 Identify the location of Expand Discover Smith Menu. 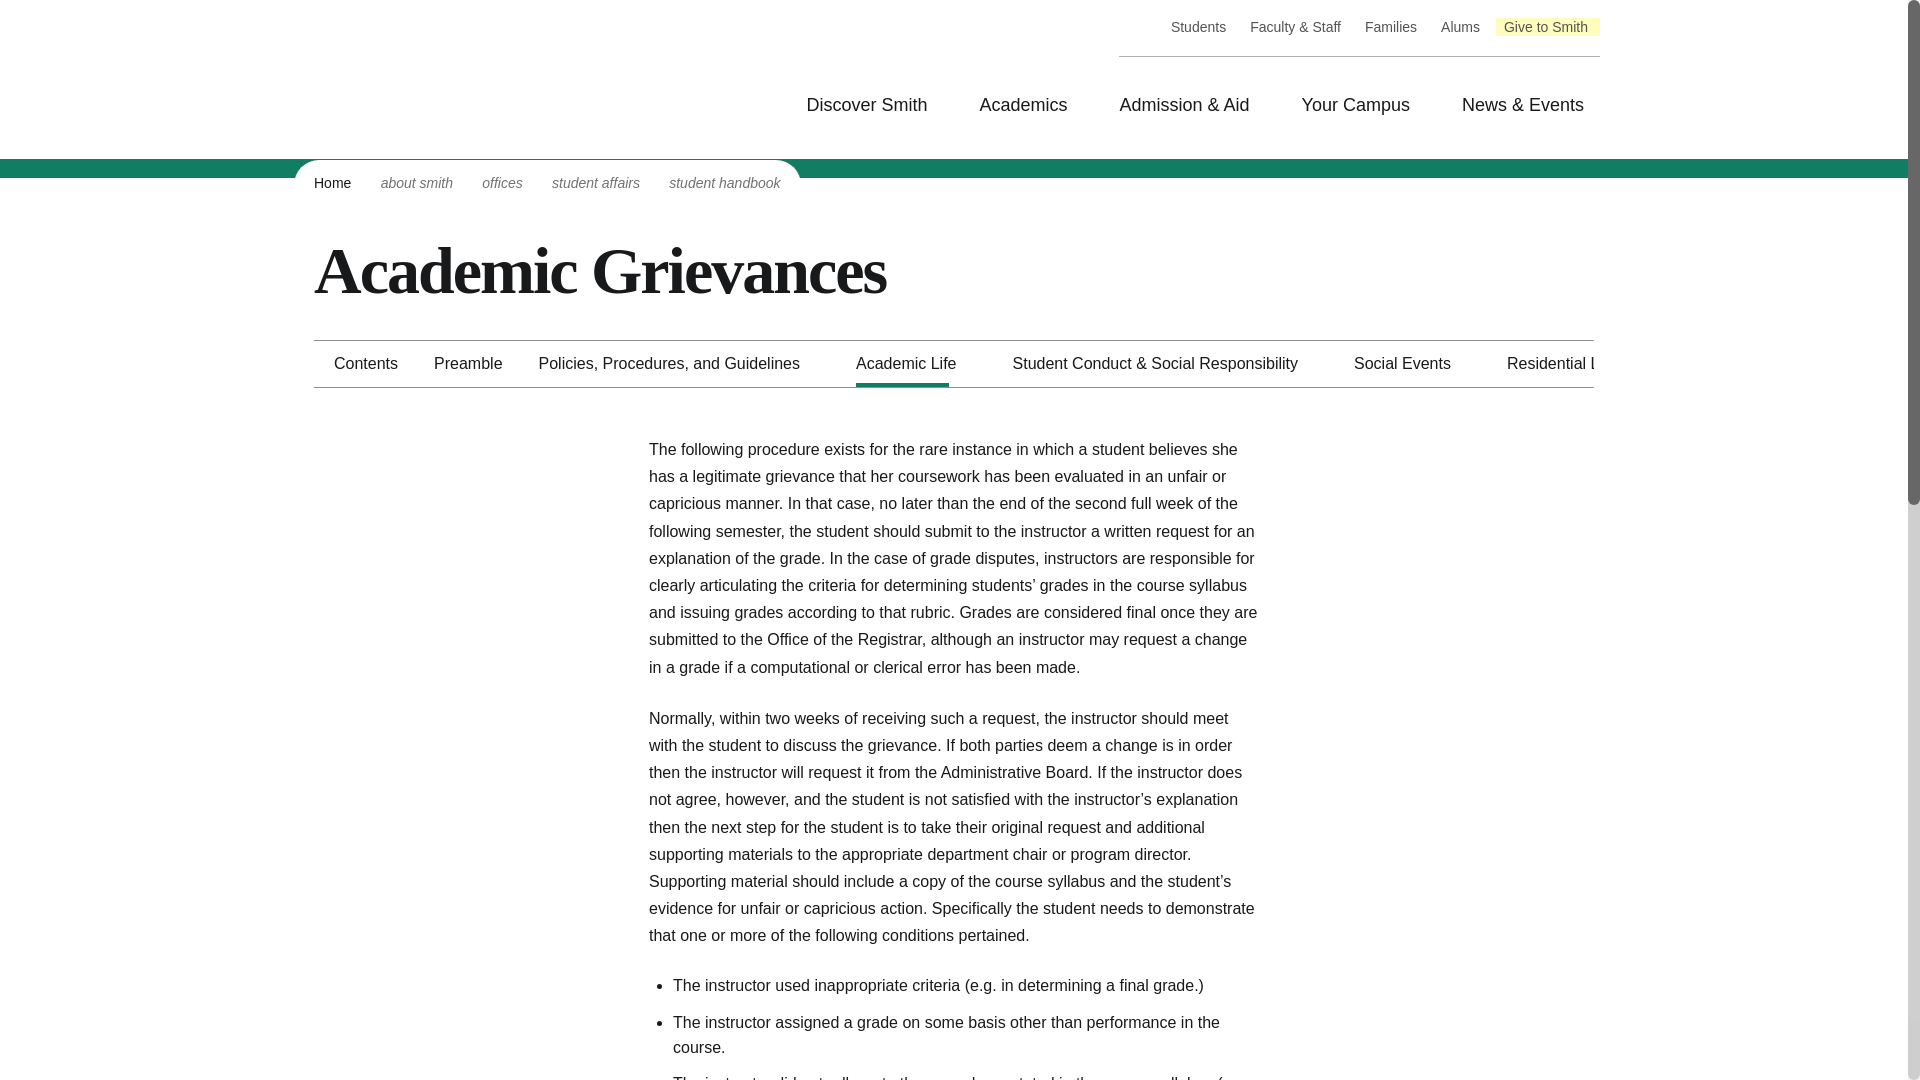
(310, 760).